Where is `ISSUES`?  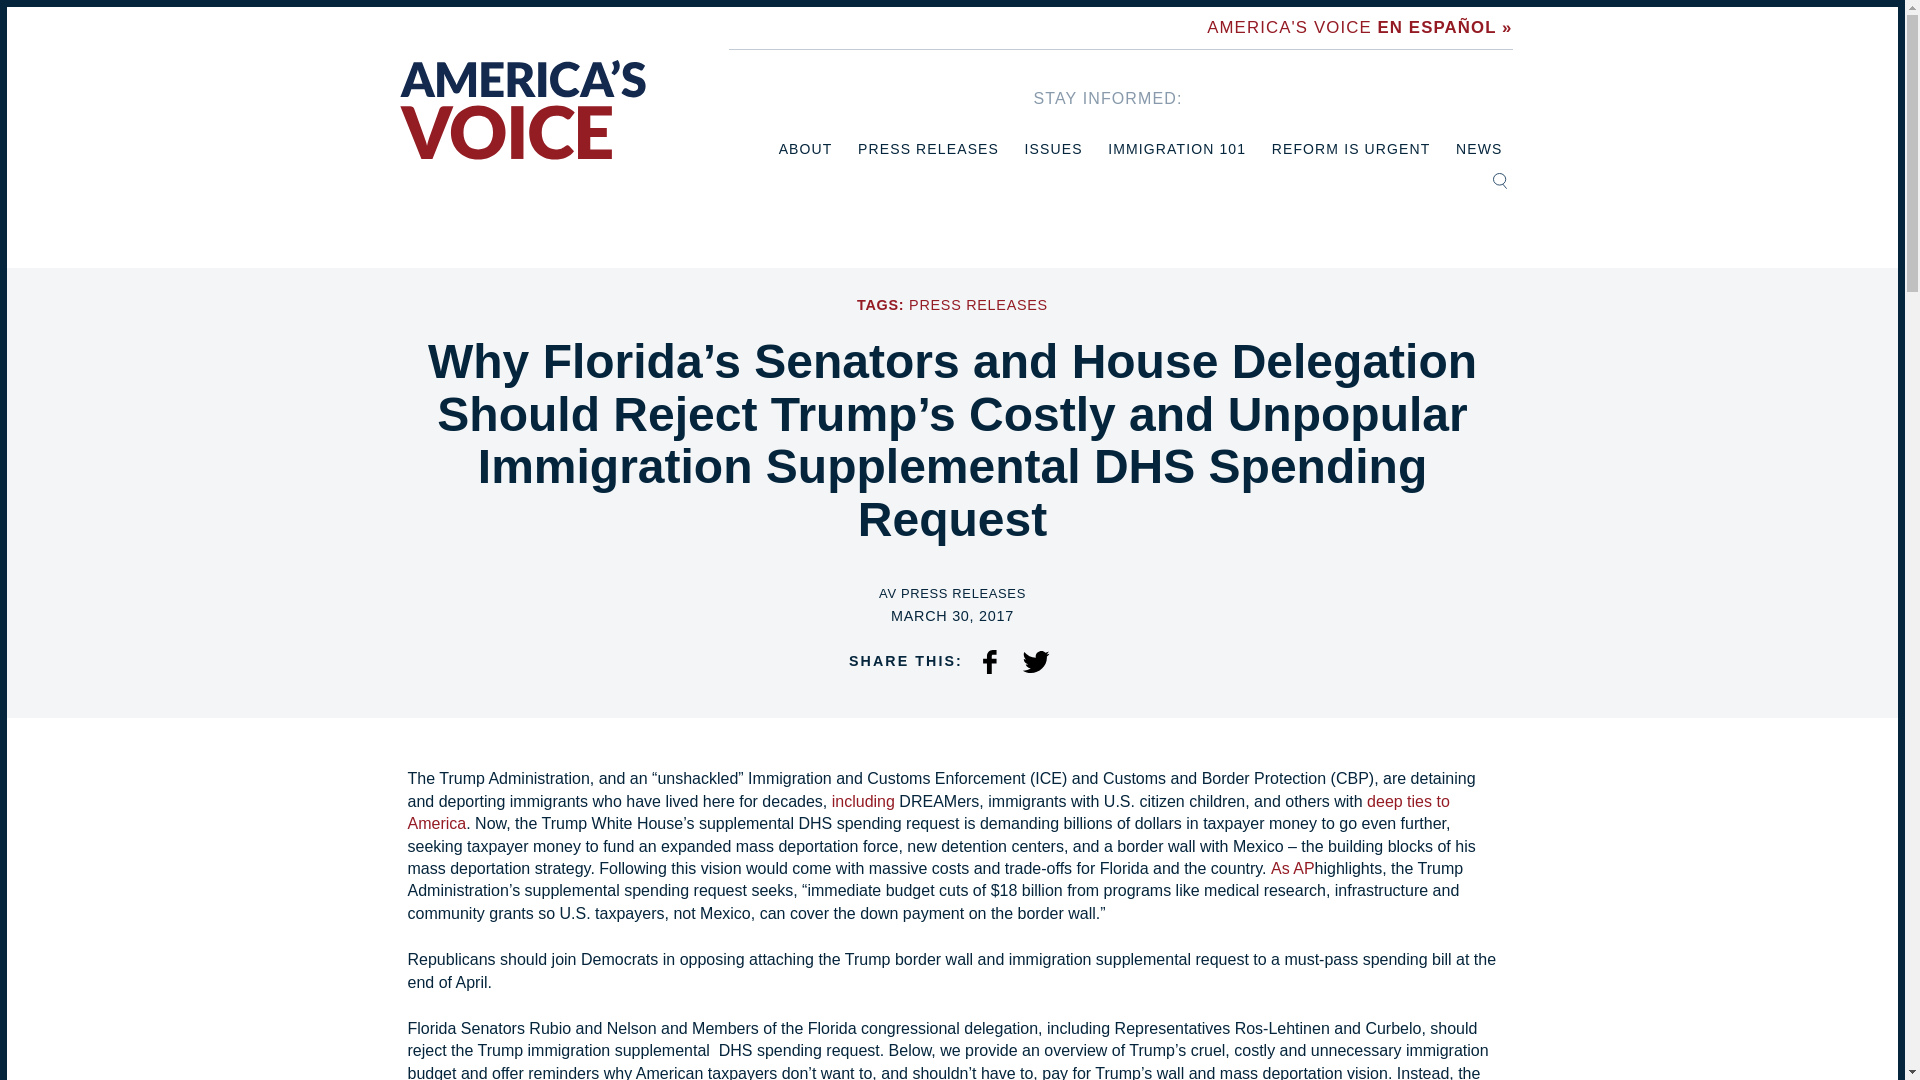 ISSUES is located at coordinates (1054, 149).